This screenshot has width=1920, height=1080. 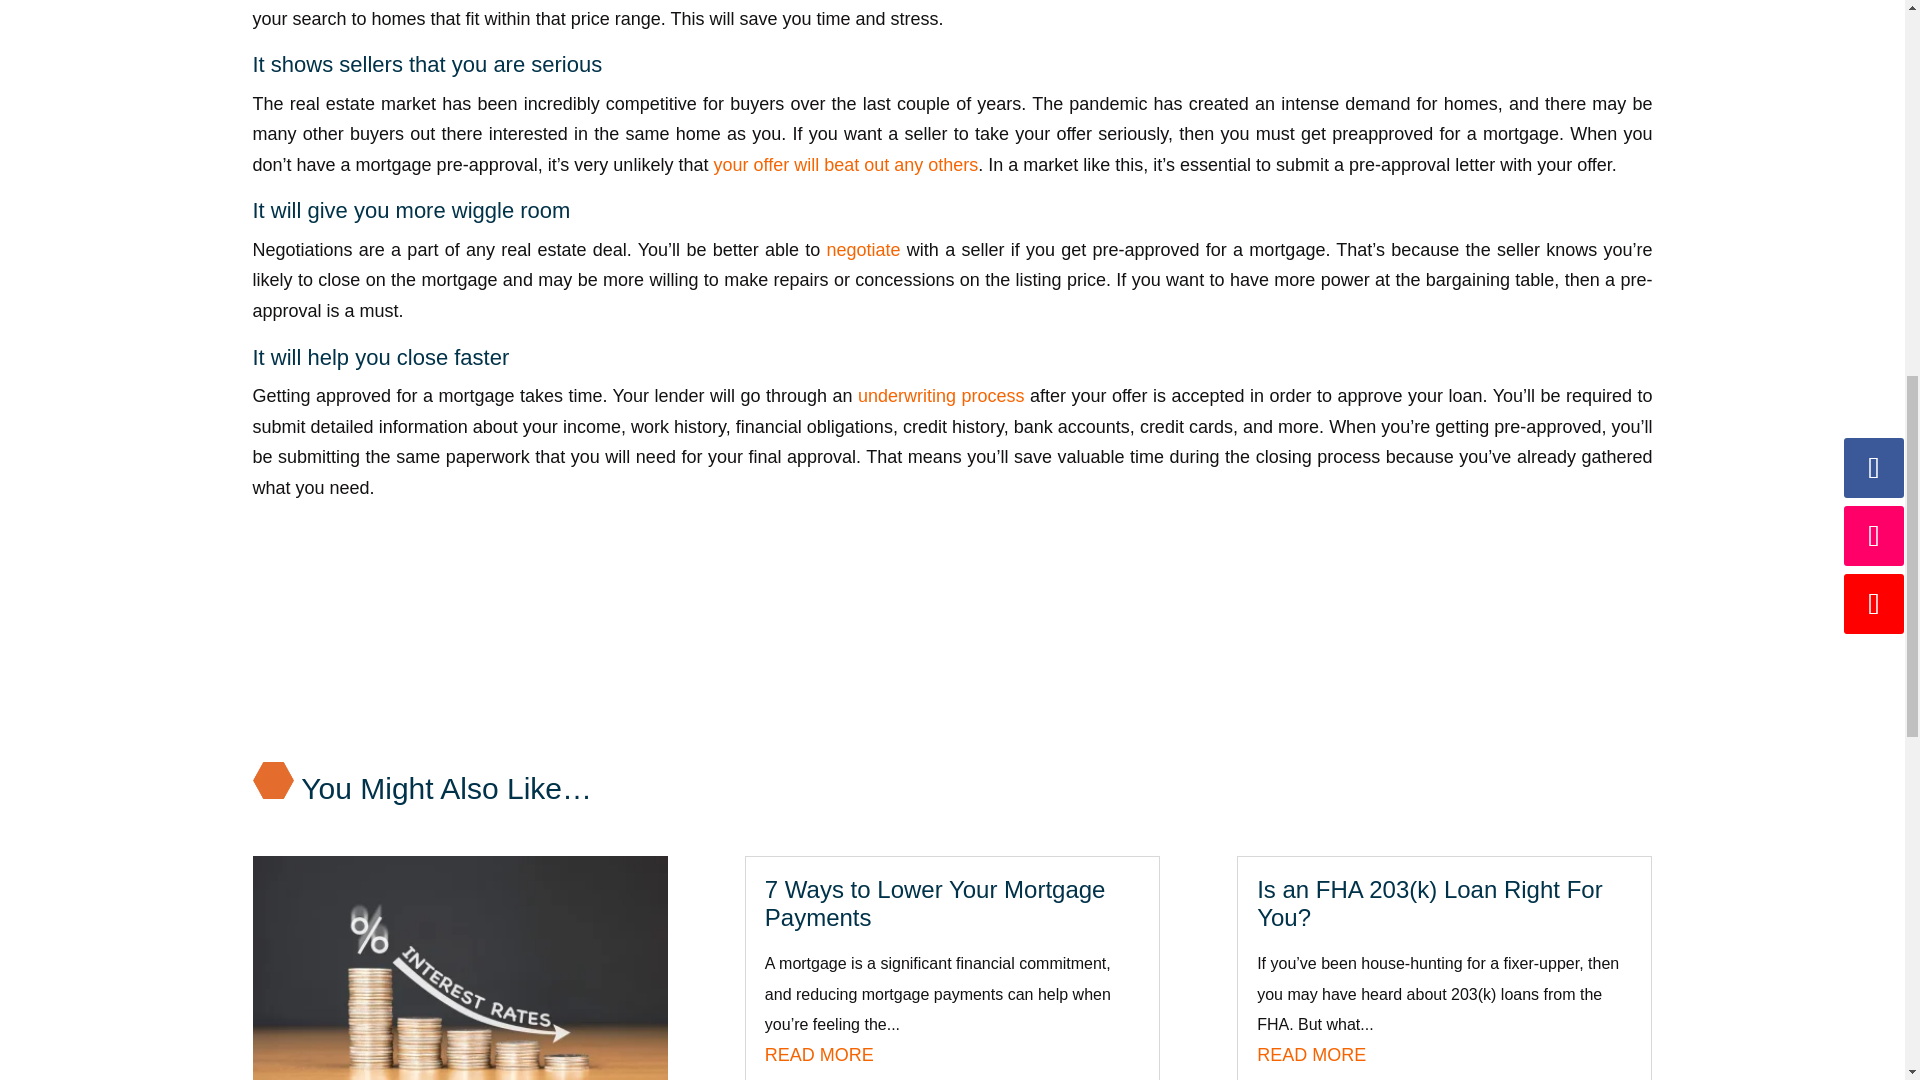 I want to click on underwriting process, so click(x=942, y=396).